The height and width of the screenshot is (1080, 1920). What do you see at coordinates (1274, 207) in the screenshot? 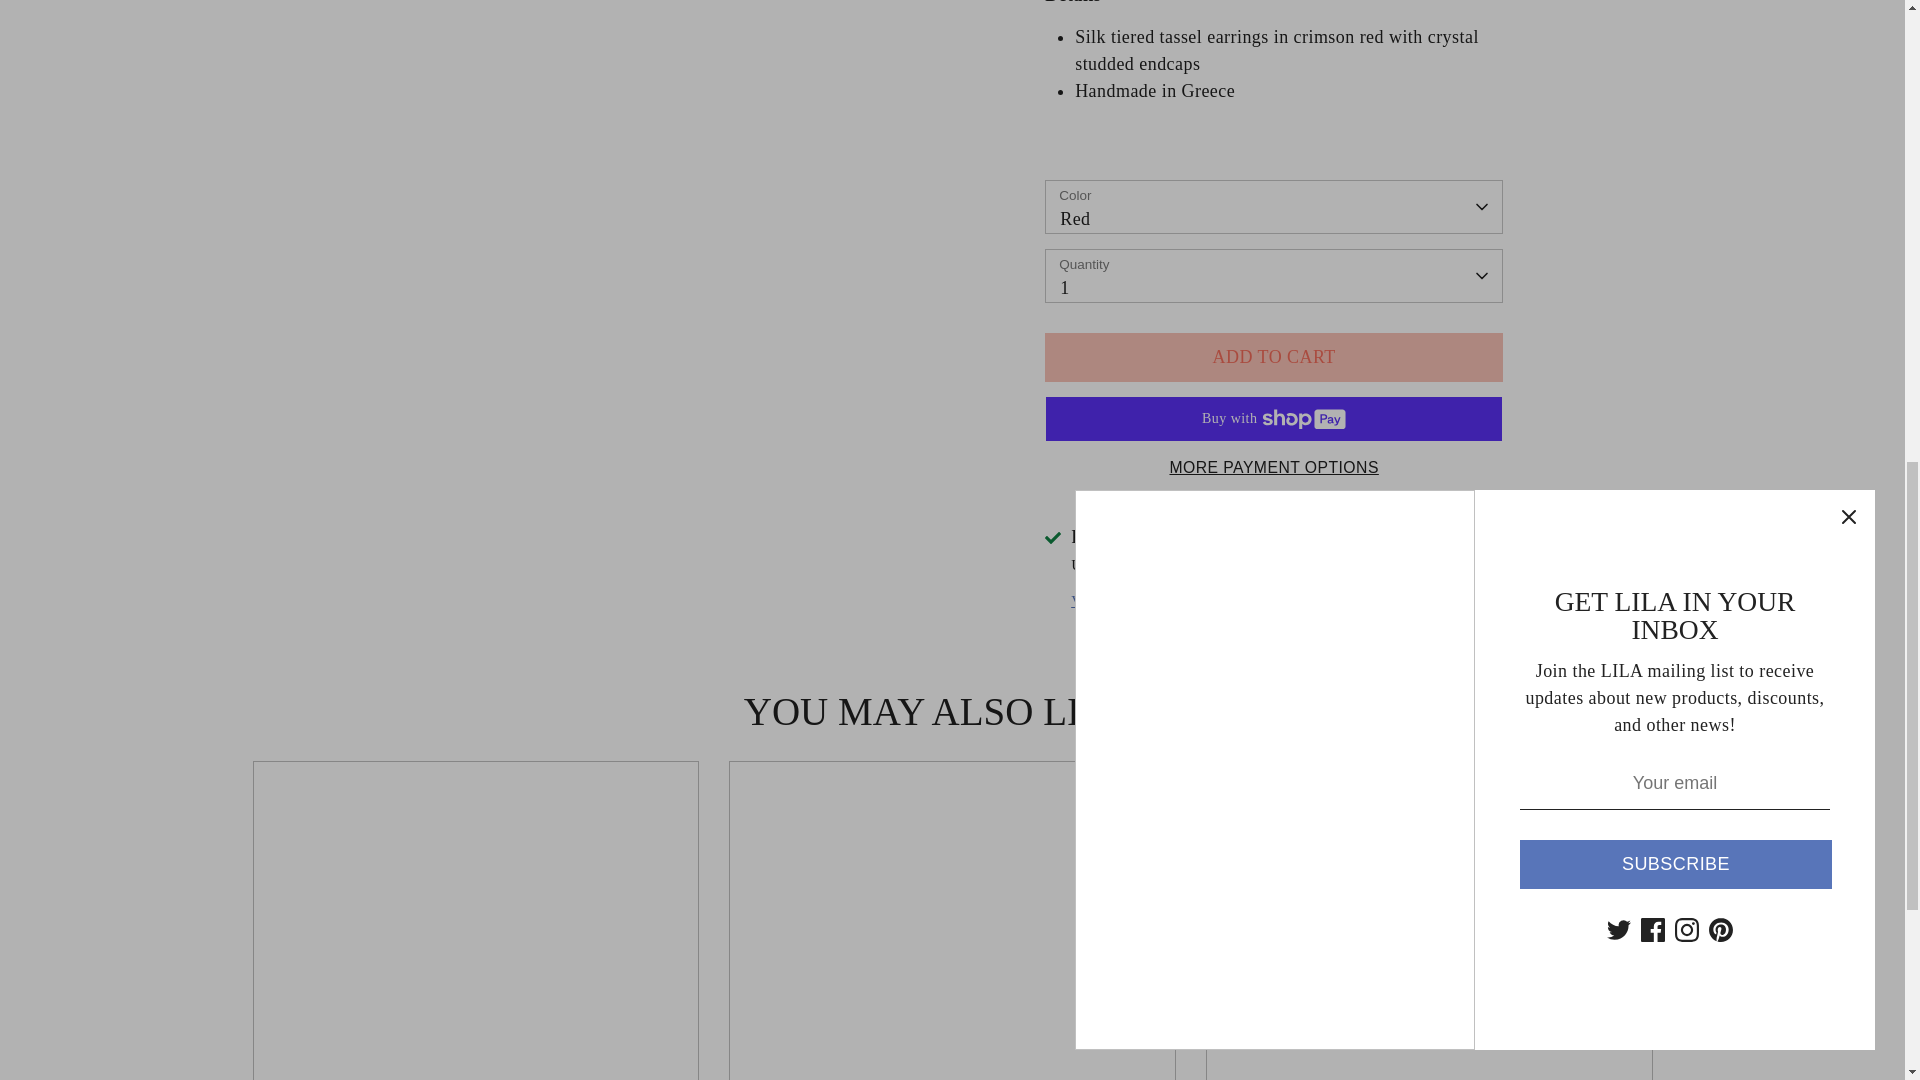
I see `Red` at bounding box center [1274, 207].